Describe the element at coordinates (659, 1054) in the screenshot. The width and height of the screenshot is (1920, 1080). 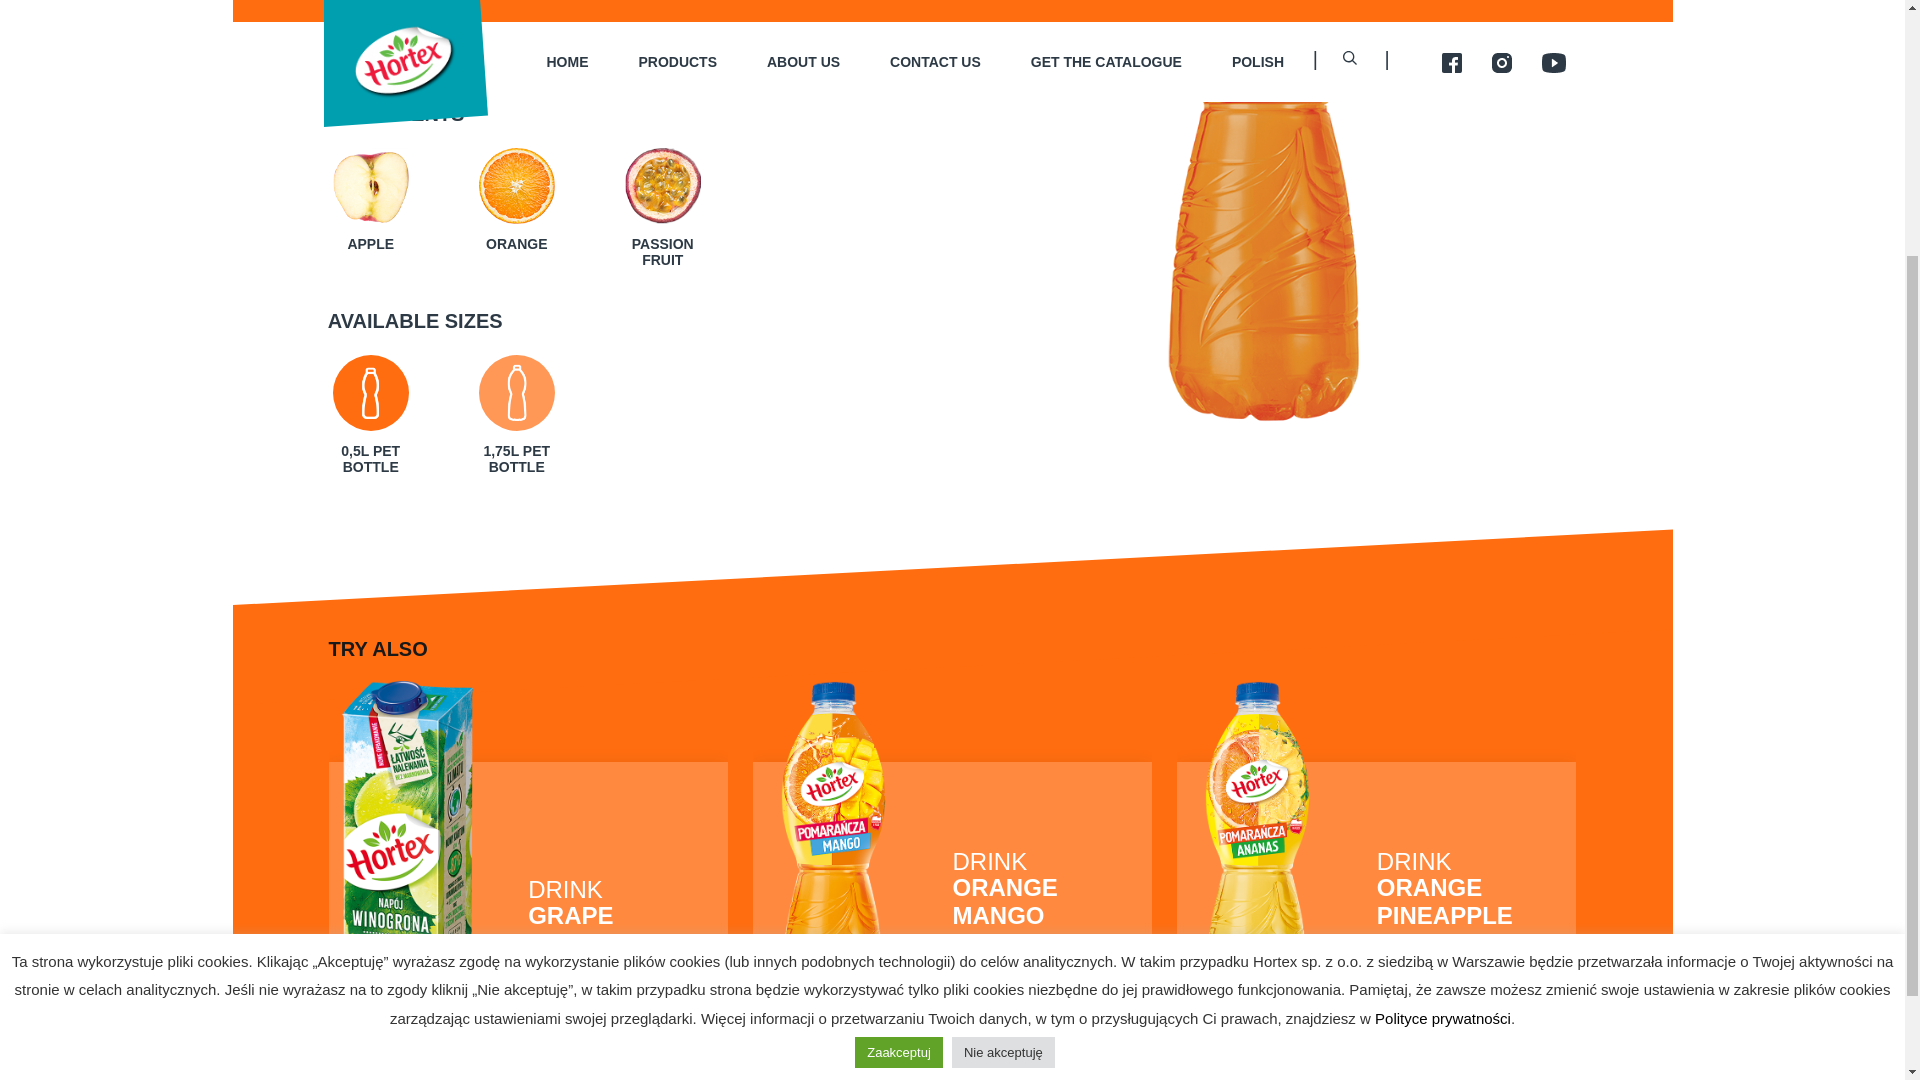
I see `POLISH` at that location.